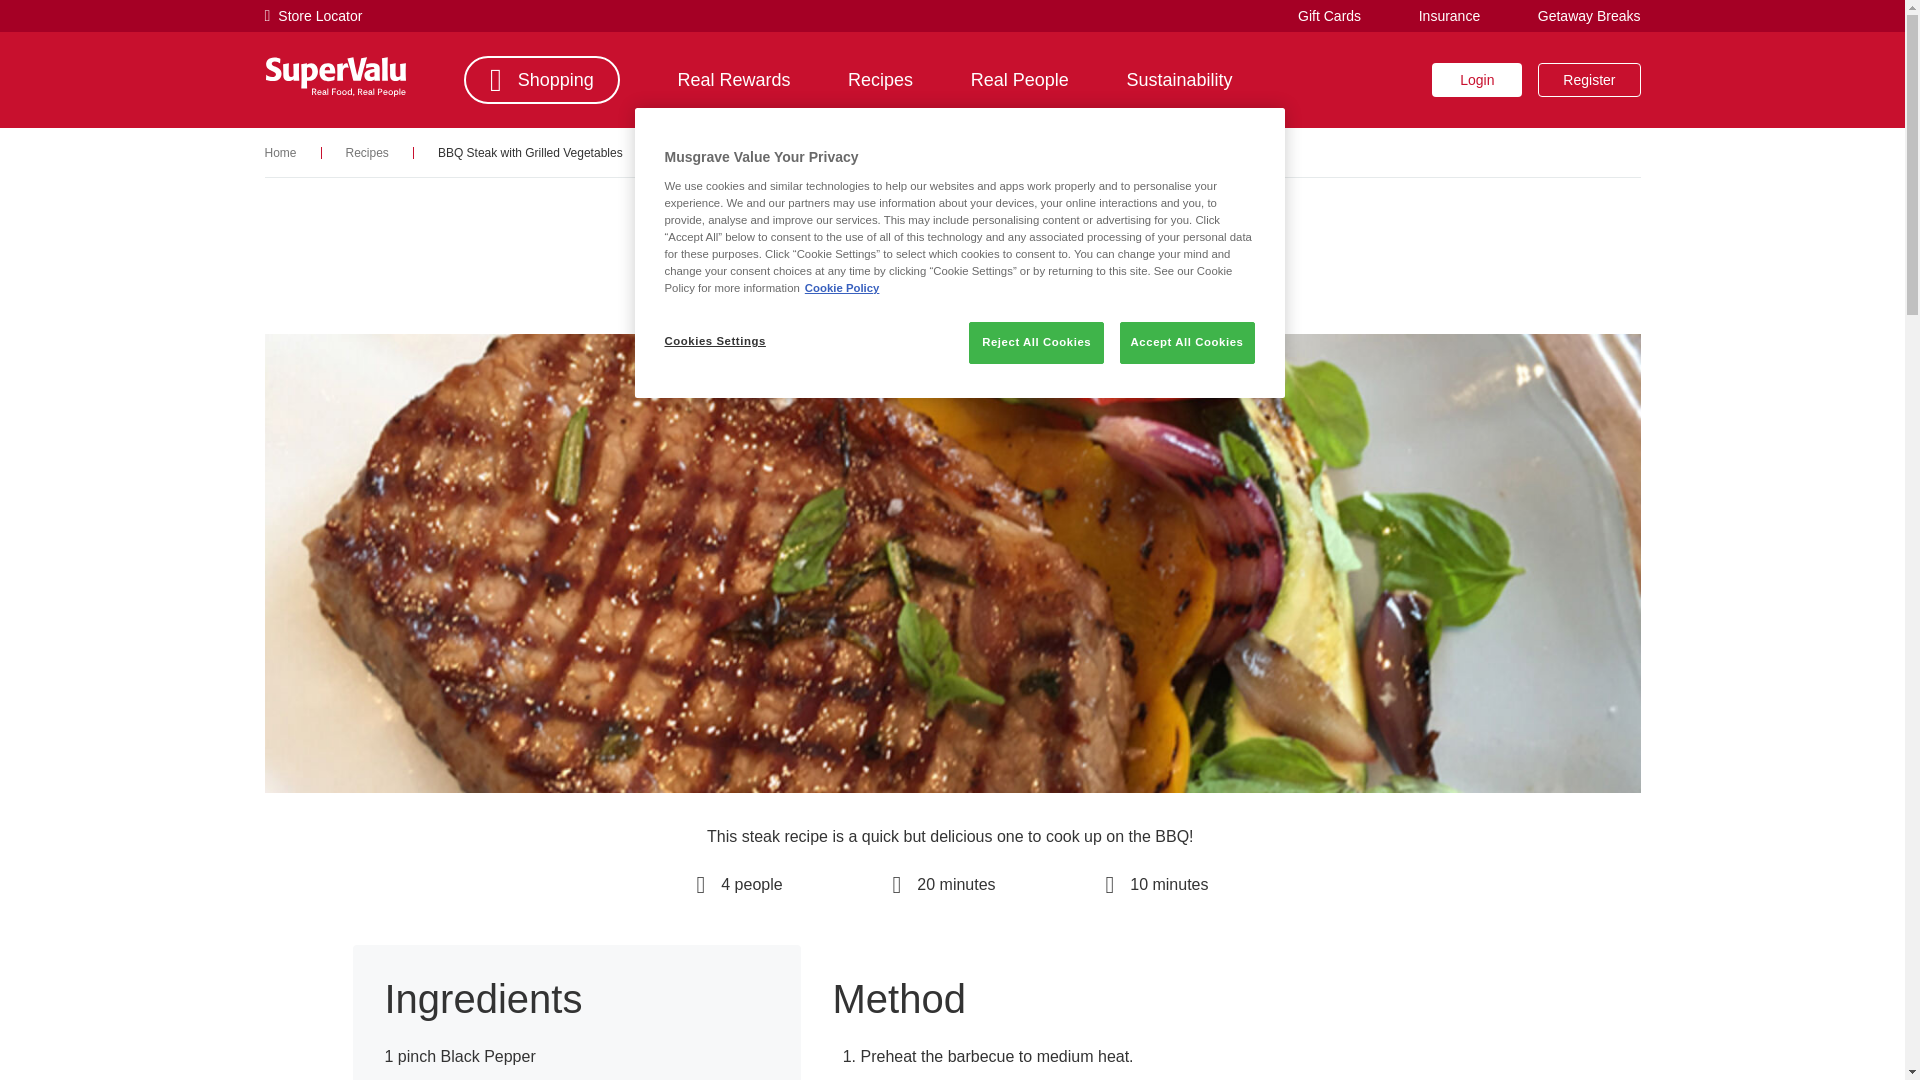 Image resolution: width=1920 pixels, height=1080 pixels. What do you see at coordinates (1329, 15) in the screenshot?
I see `Gift Cards` at bounding box center [1329, 15].